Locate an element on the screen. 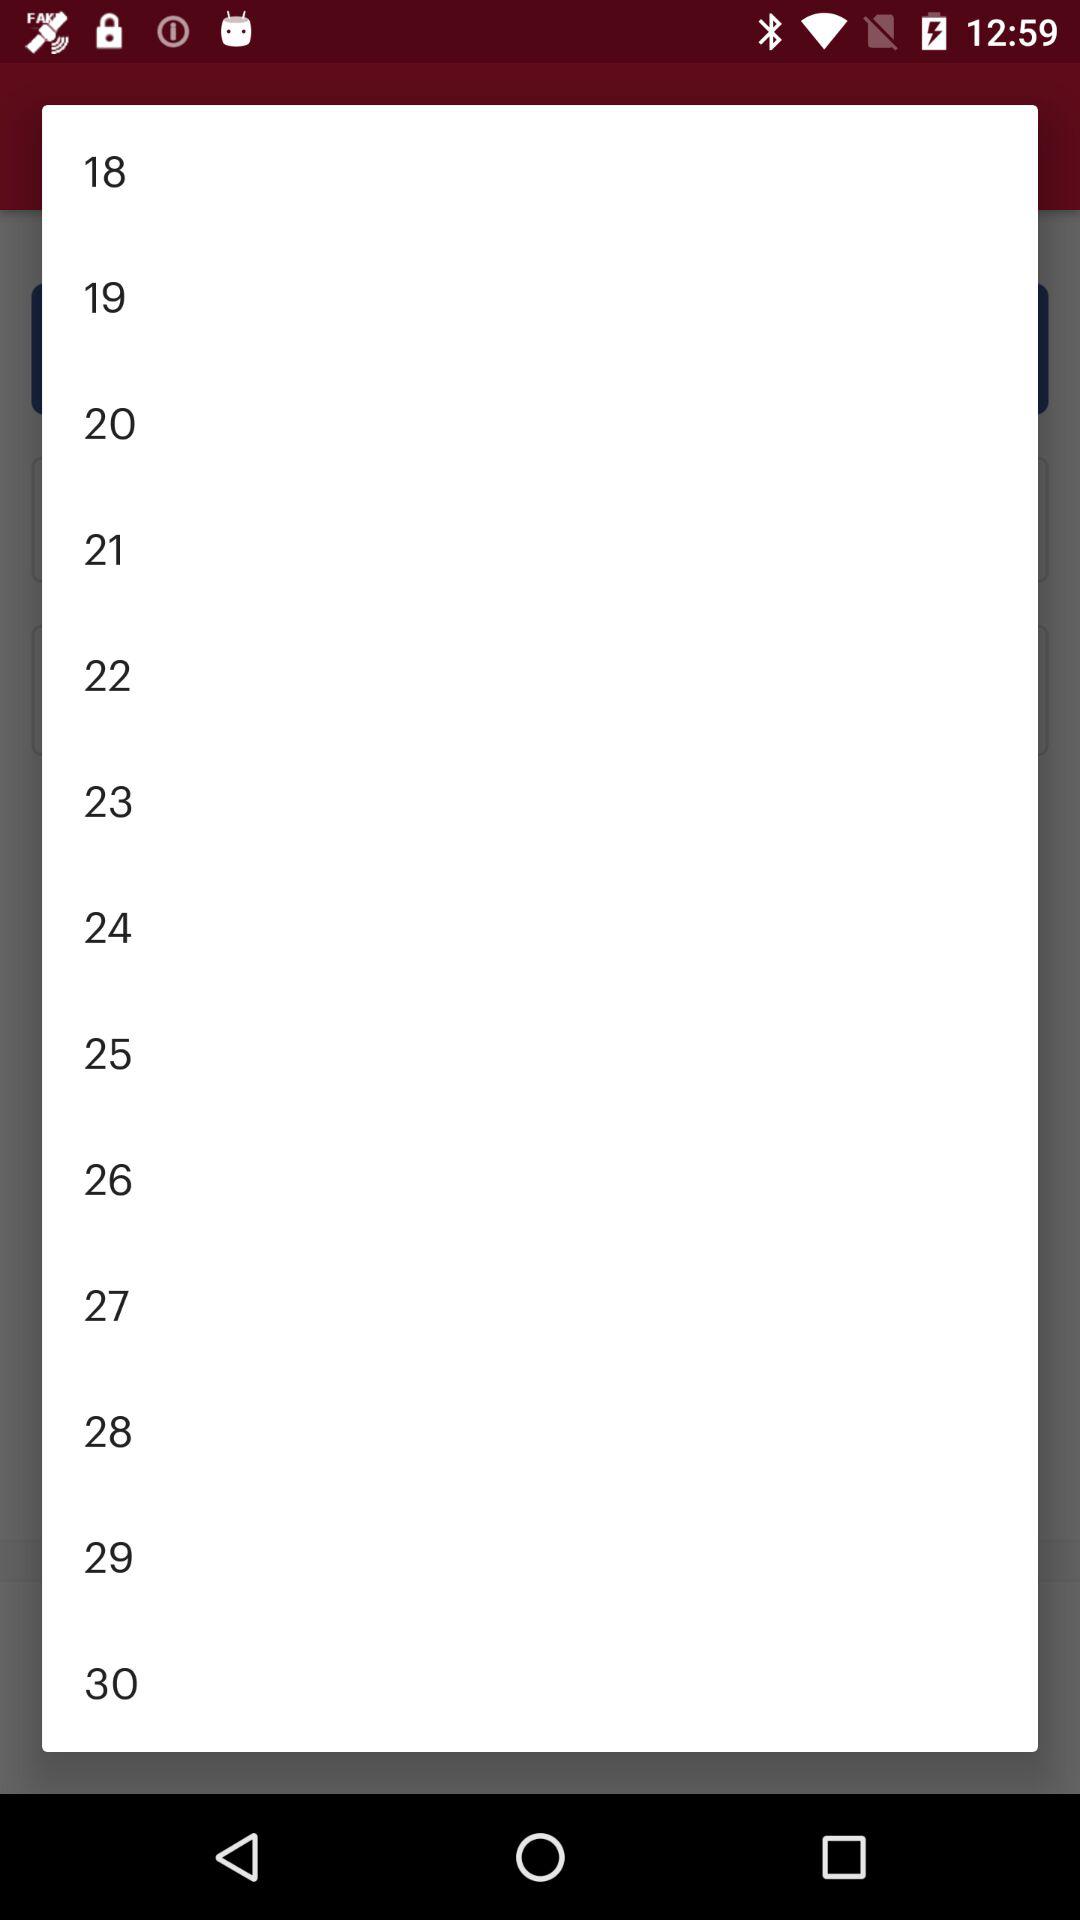 The image size is (1080, 1920). open the 23 item is located at coordinates (540, 798).